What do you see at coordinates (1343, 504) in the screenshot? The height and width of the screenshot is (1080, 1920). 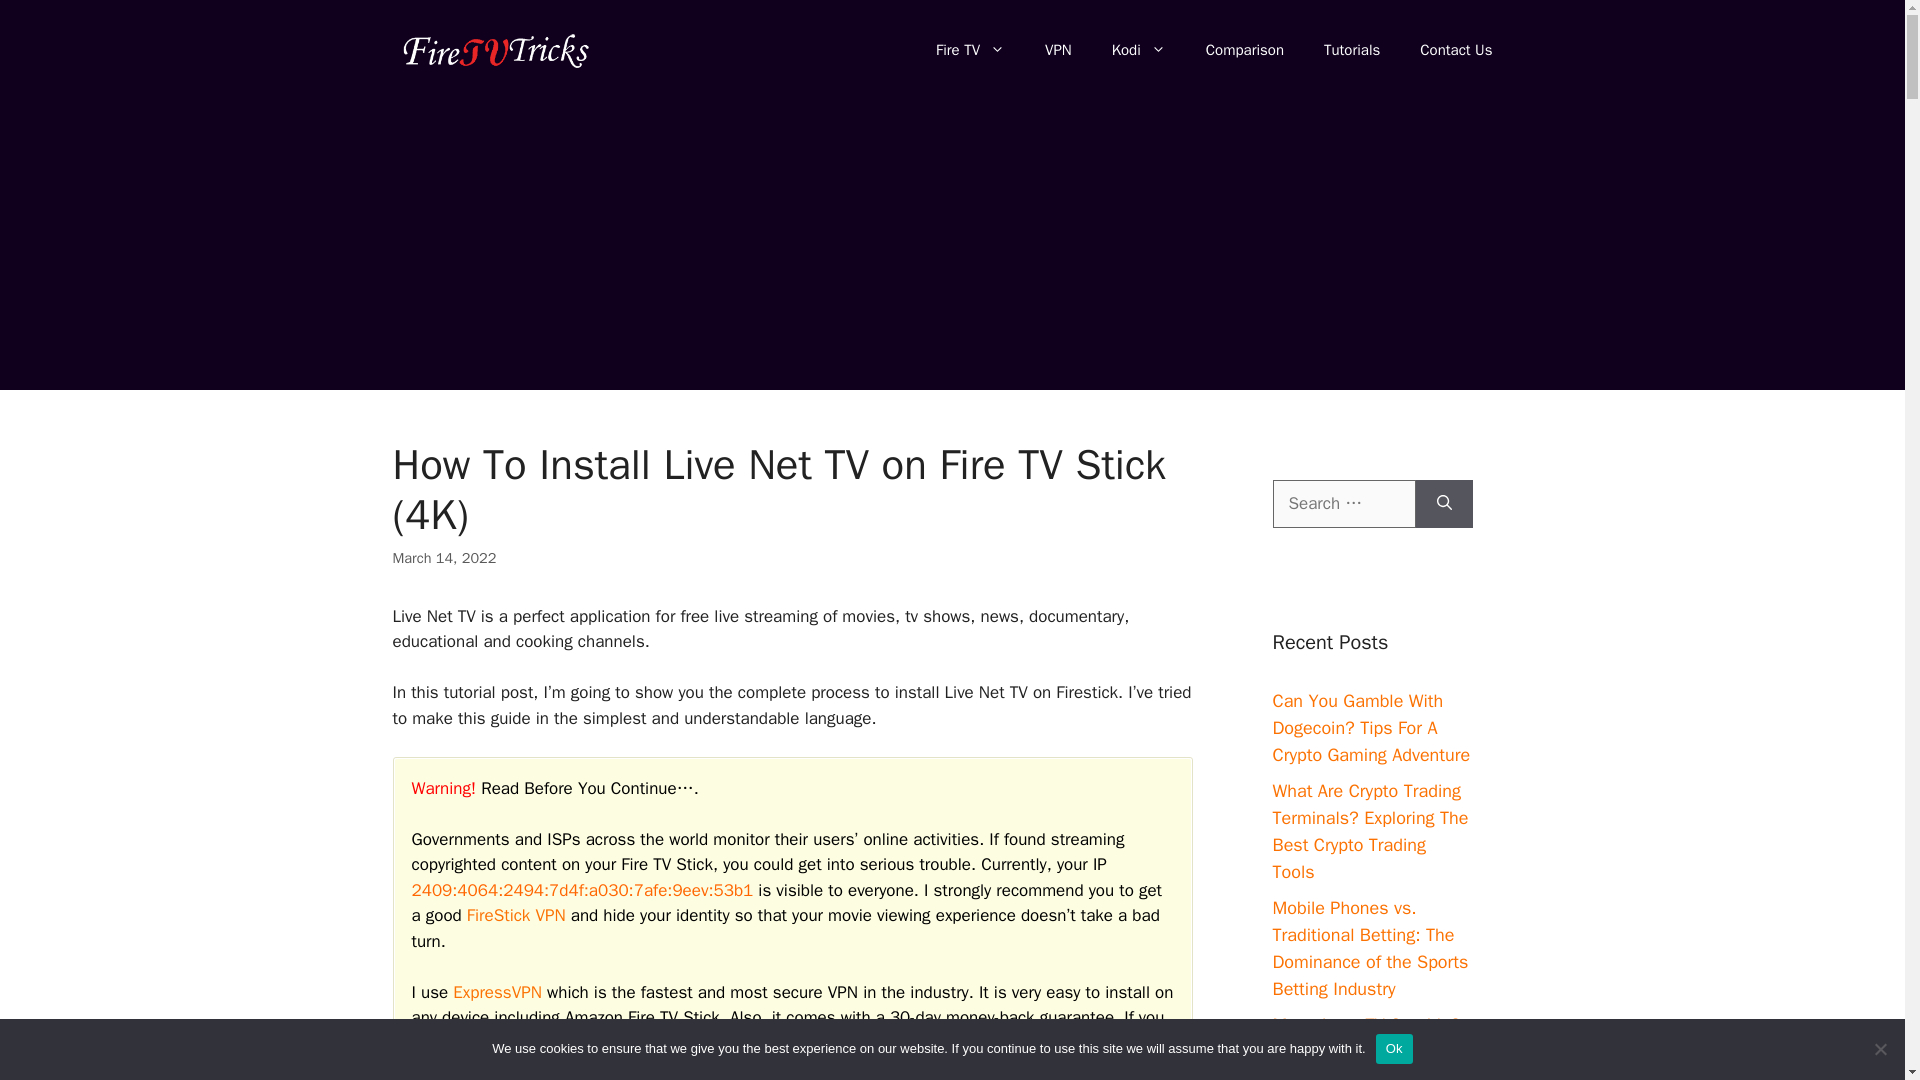 I see `Search for:` at bounding box center [1343, 504].